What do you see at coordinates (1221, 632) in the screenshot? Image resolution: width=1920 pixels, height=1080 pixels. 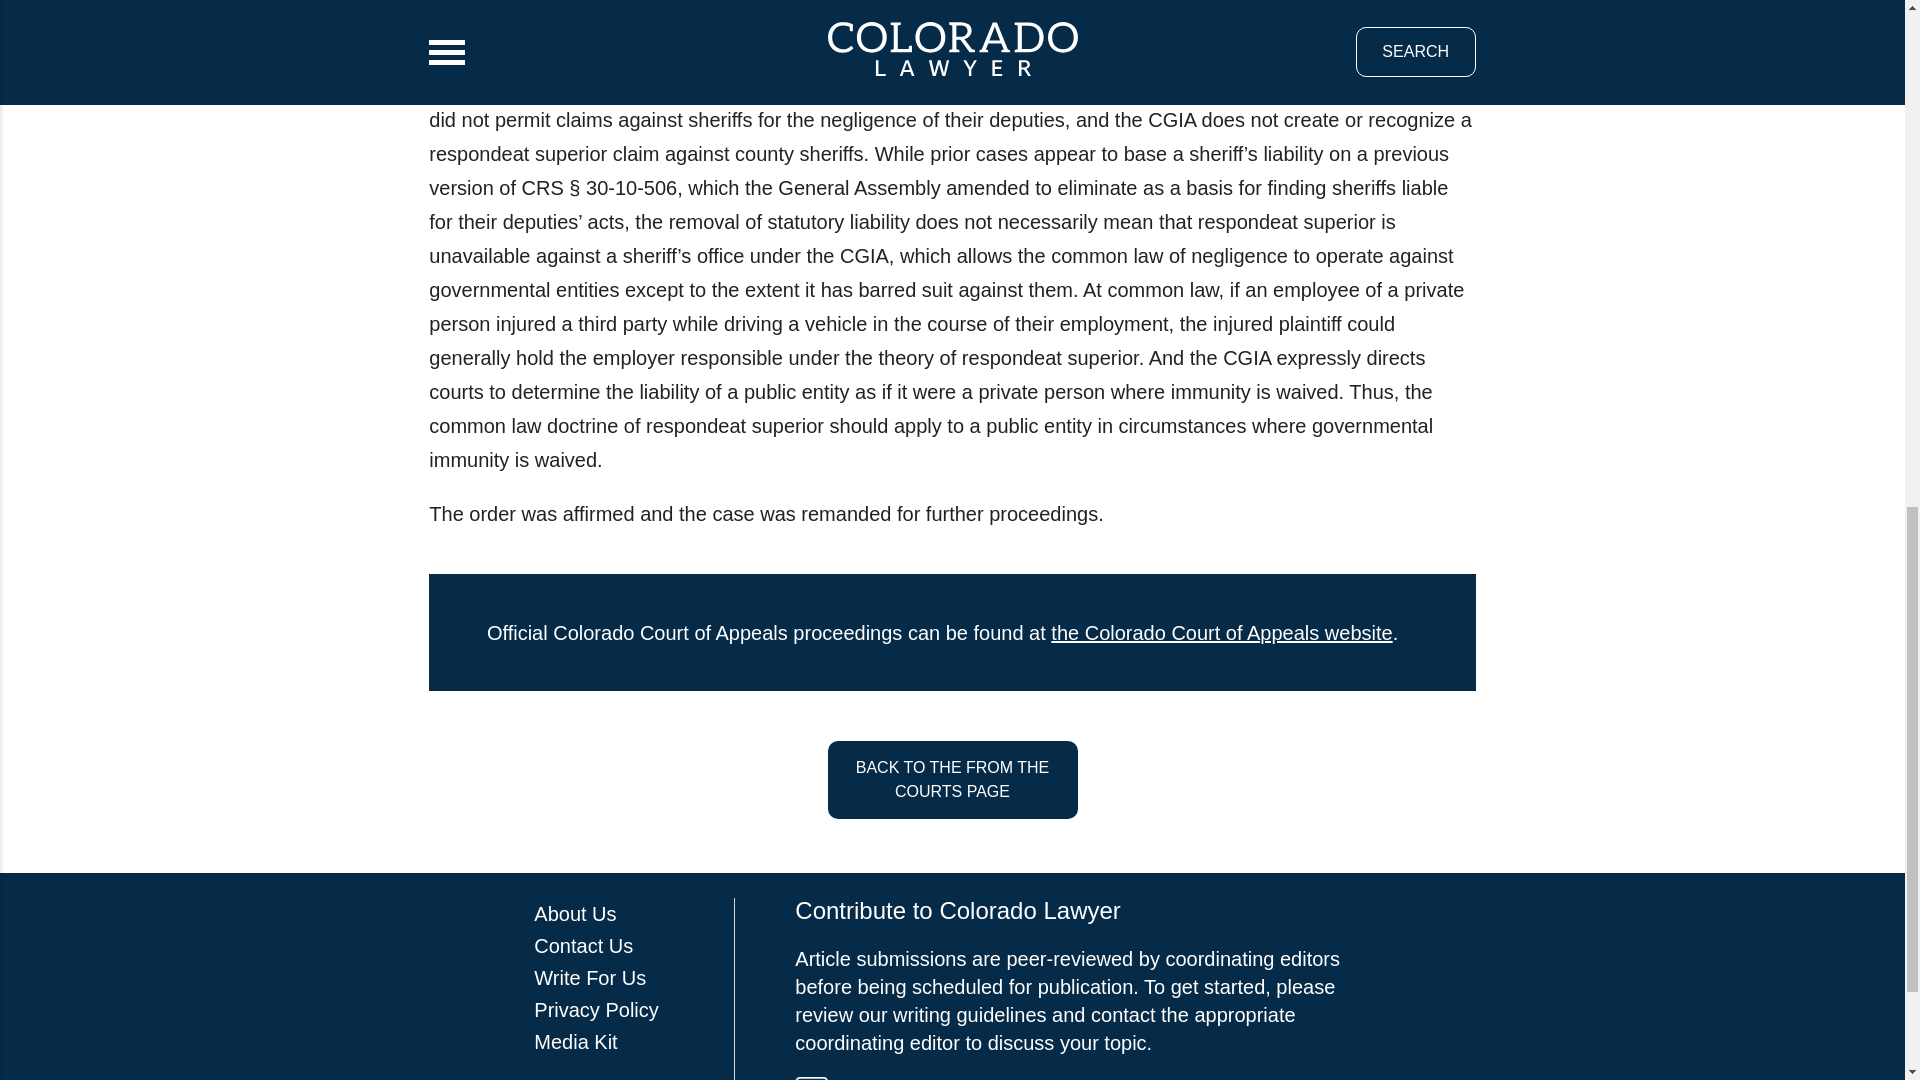 I see `the Colorado Court of Appeals website` at bounding box center [1221, 632].